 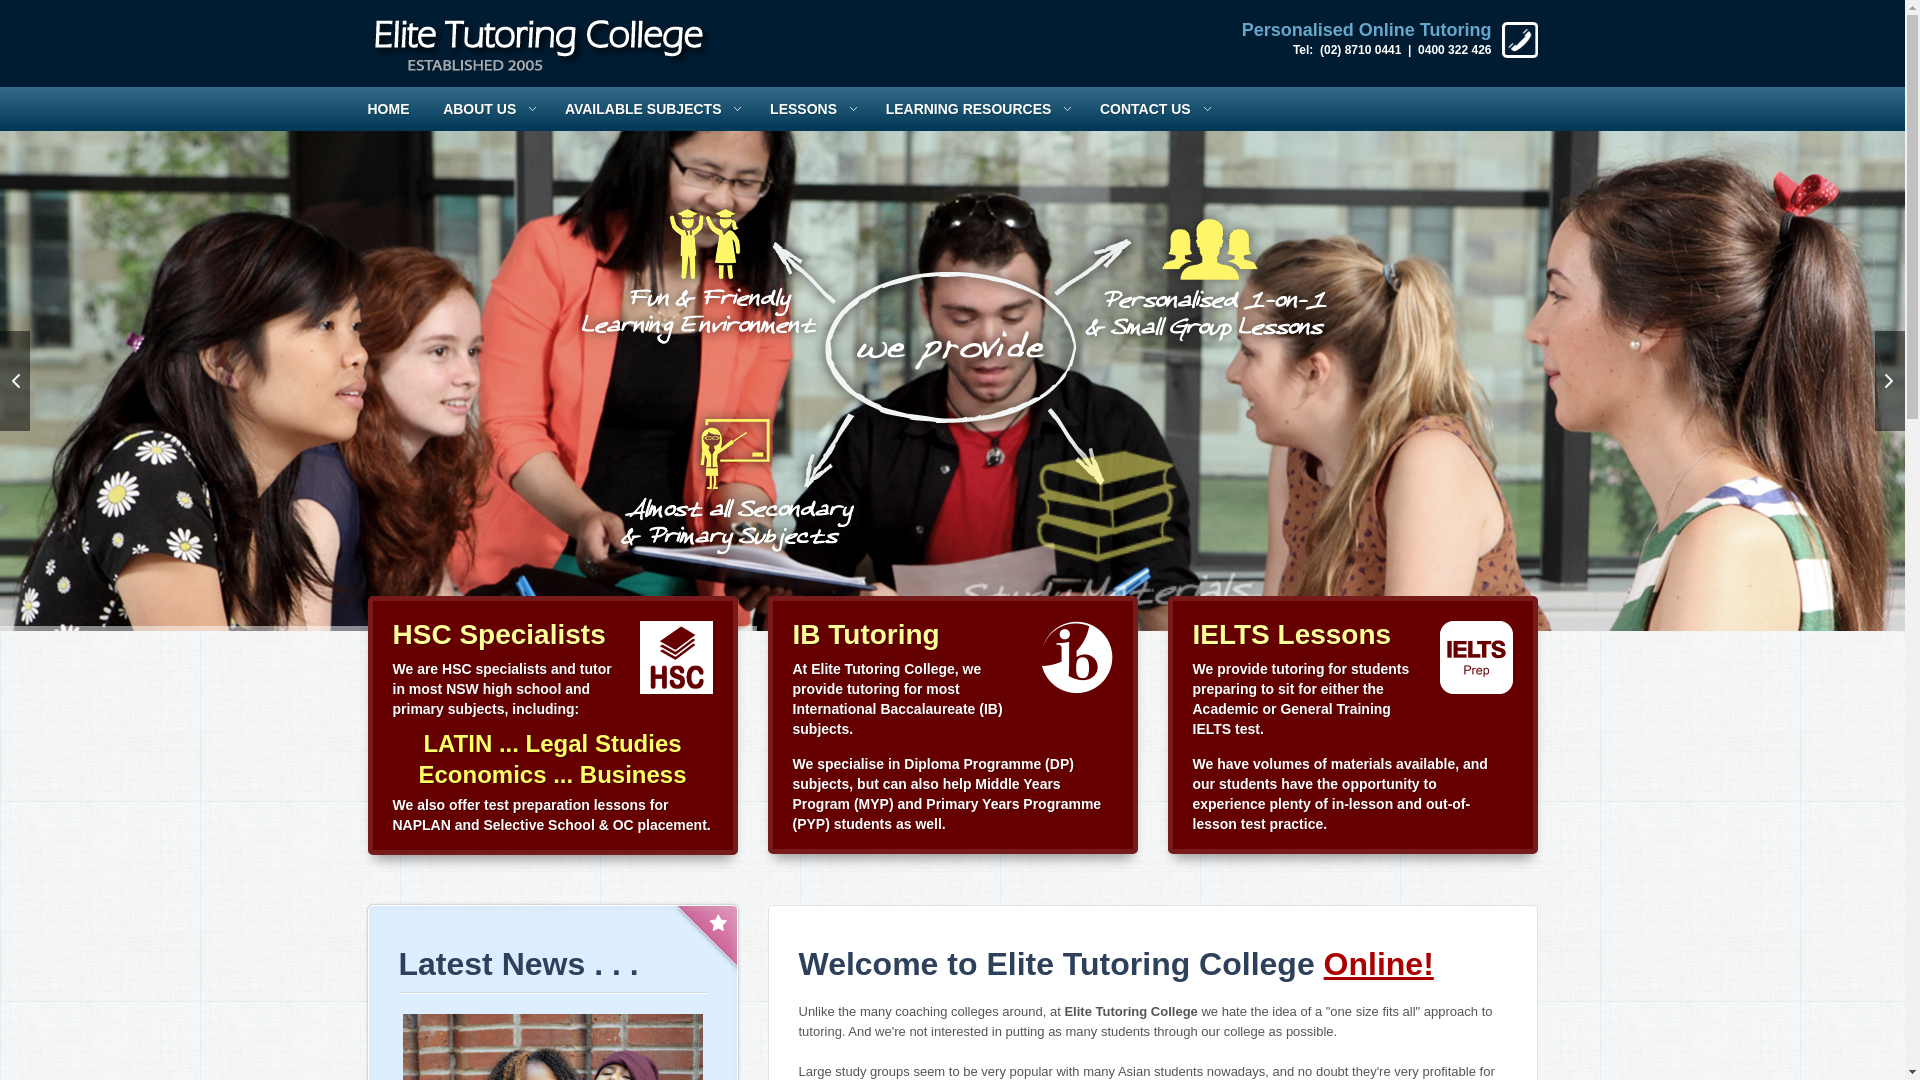 I want to click on HOME, so click(x=396, y=110).